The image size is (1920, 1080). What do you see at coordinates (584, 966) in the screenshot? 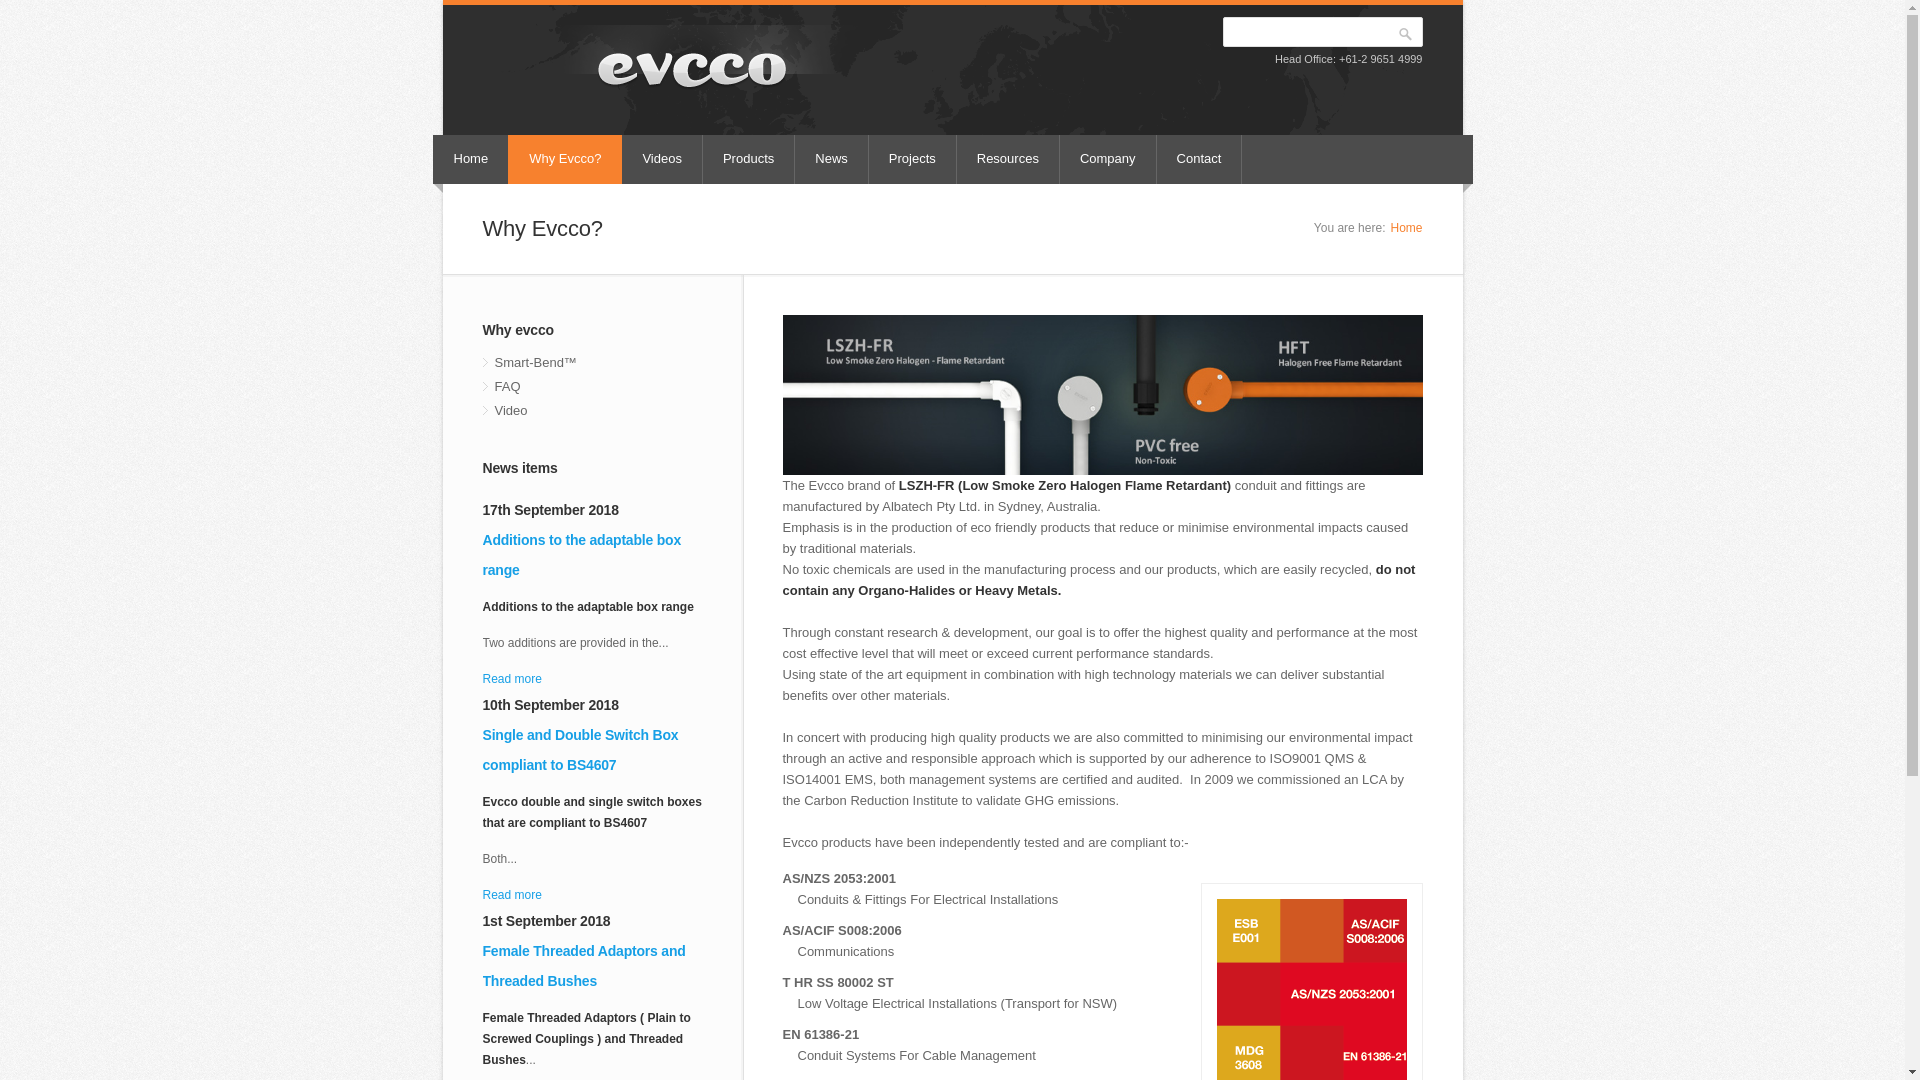
I see `Female Threaded Adaptors and Threaded Bushes` at bounding box center [584, 966].